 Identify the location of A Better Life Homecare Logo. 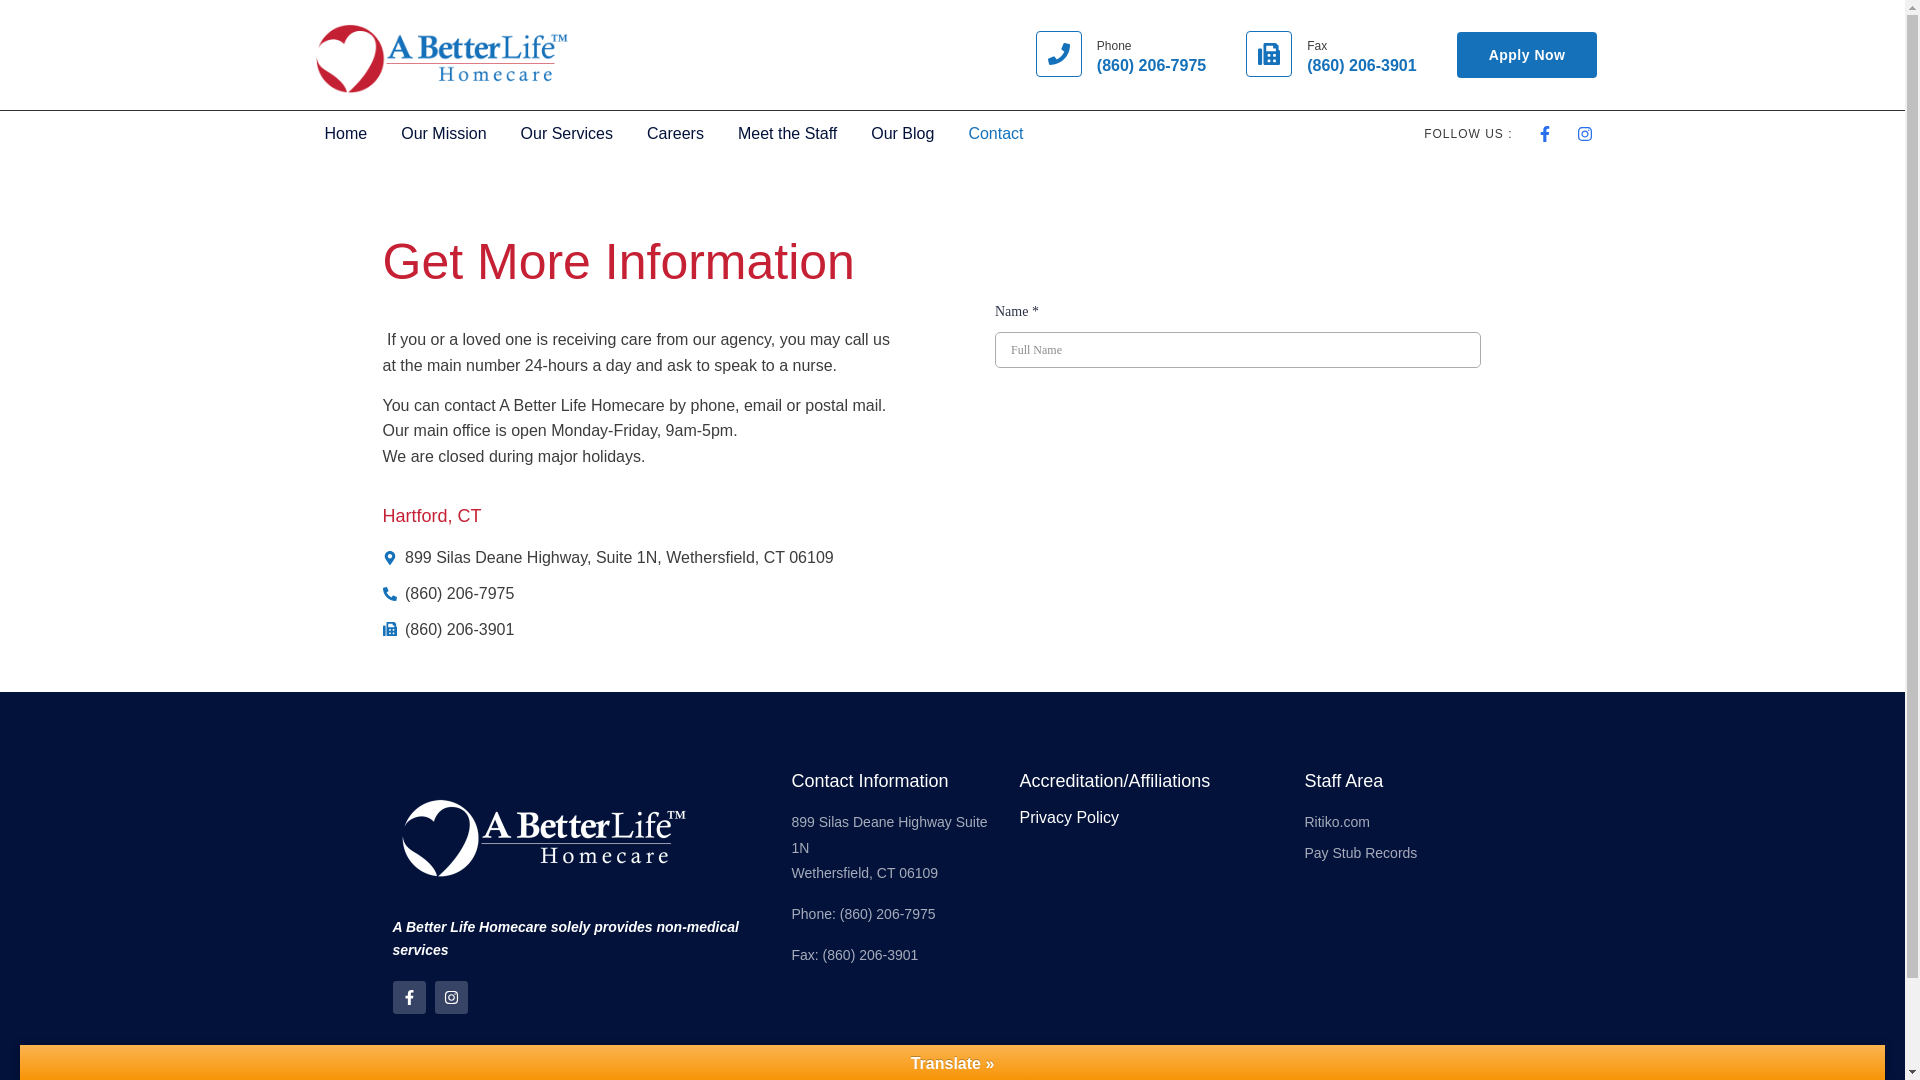
(440, 55).